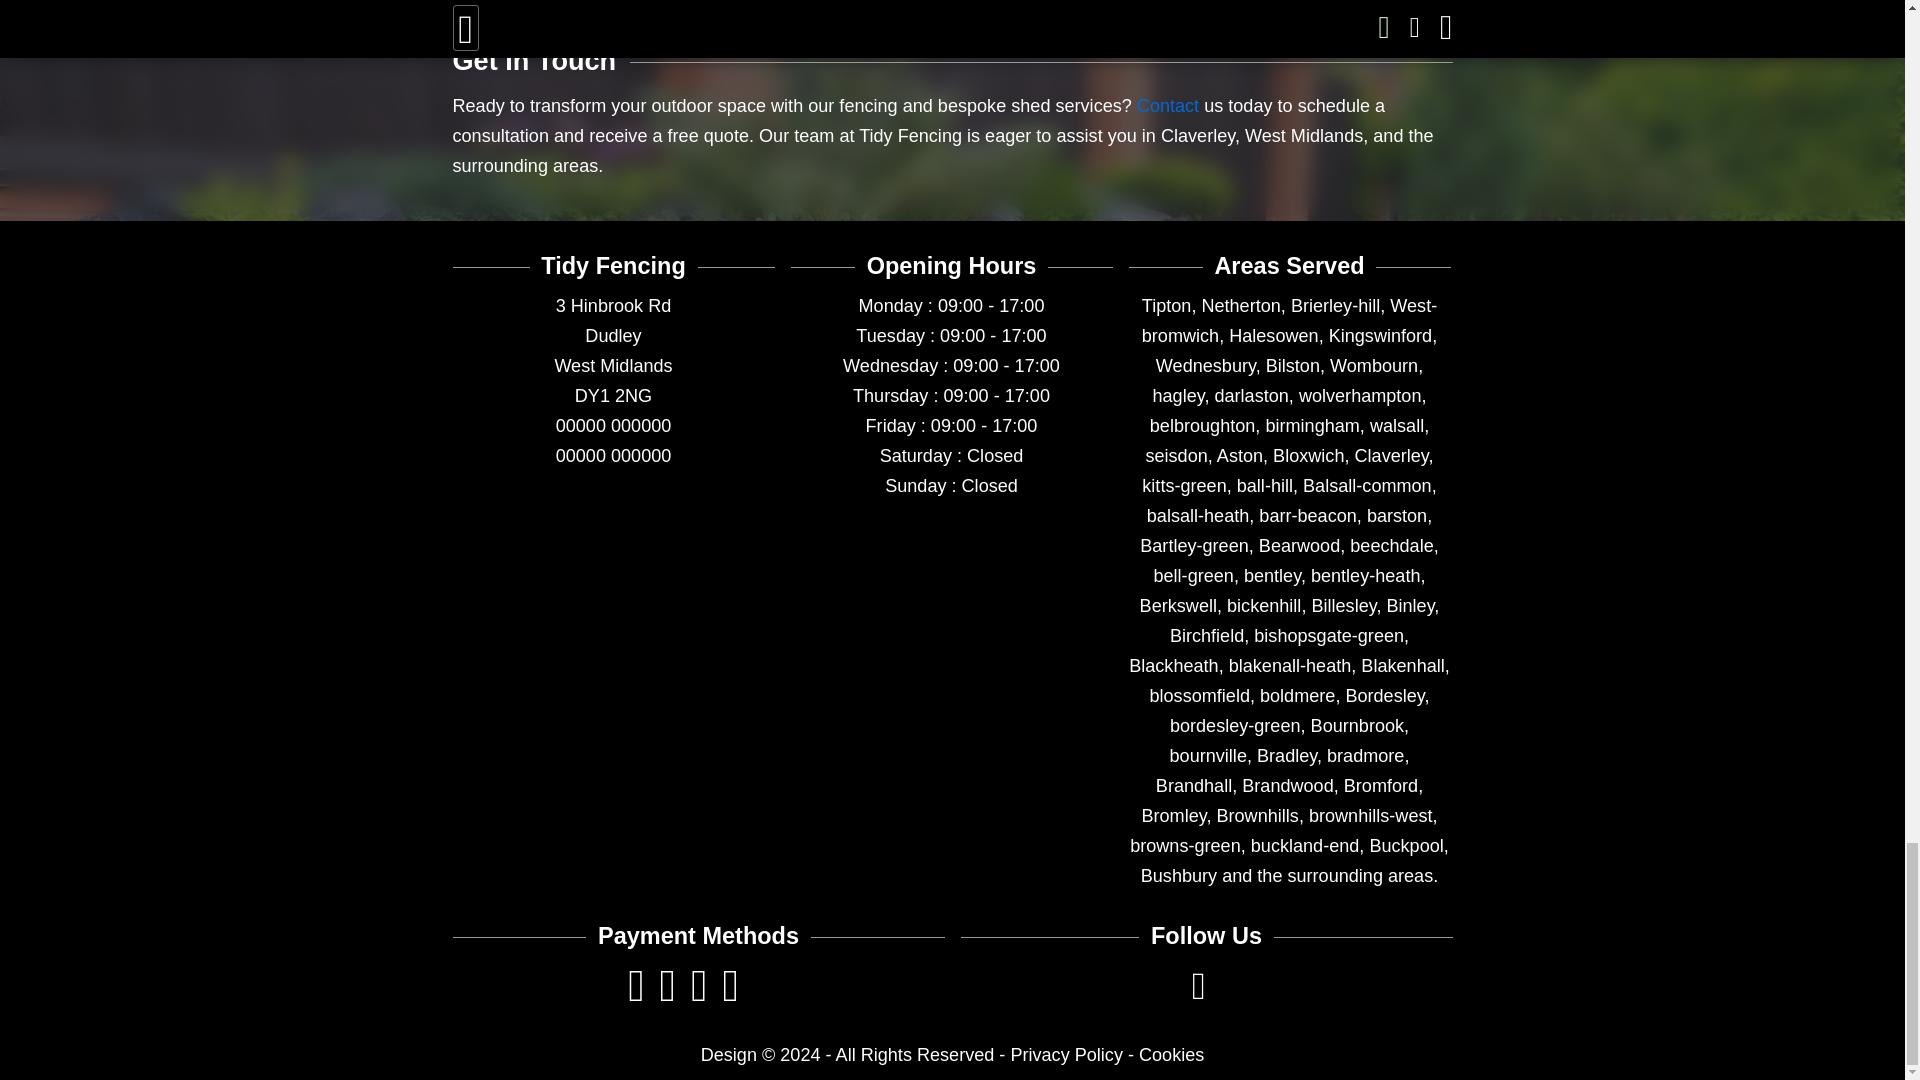 This screenshot has height=1080, width=1920. What do you see at coordinates (1335, 306) in the screenshot?
I see `Brierley-hill` at bounding box center [1335, 306].